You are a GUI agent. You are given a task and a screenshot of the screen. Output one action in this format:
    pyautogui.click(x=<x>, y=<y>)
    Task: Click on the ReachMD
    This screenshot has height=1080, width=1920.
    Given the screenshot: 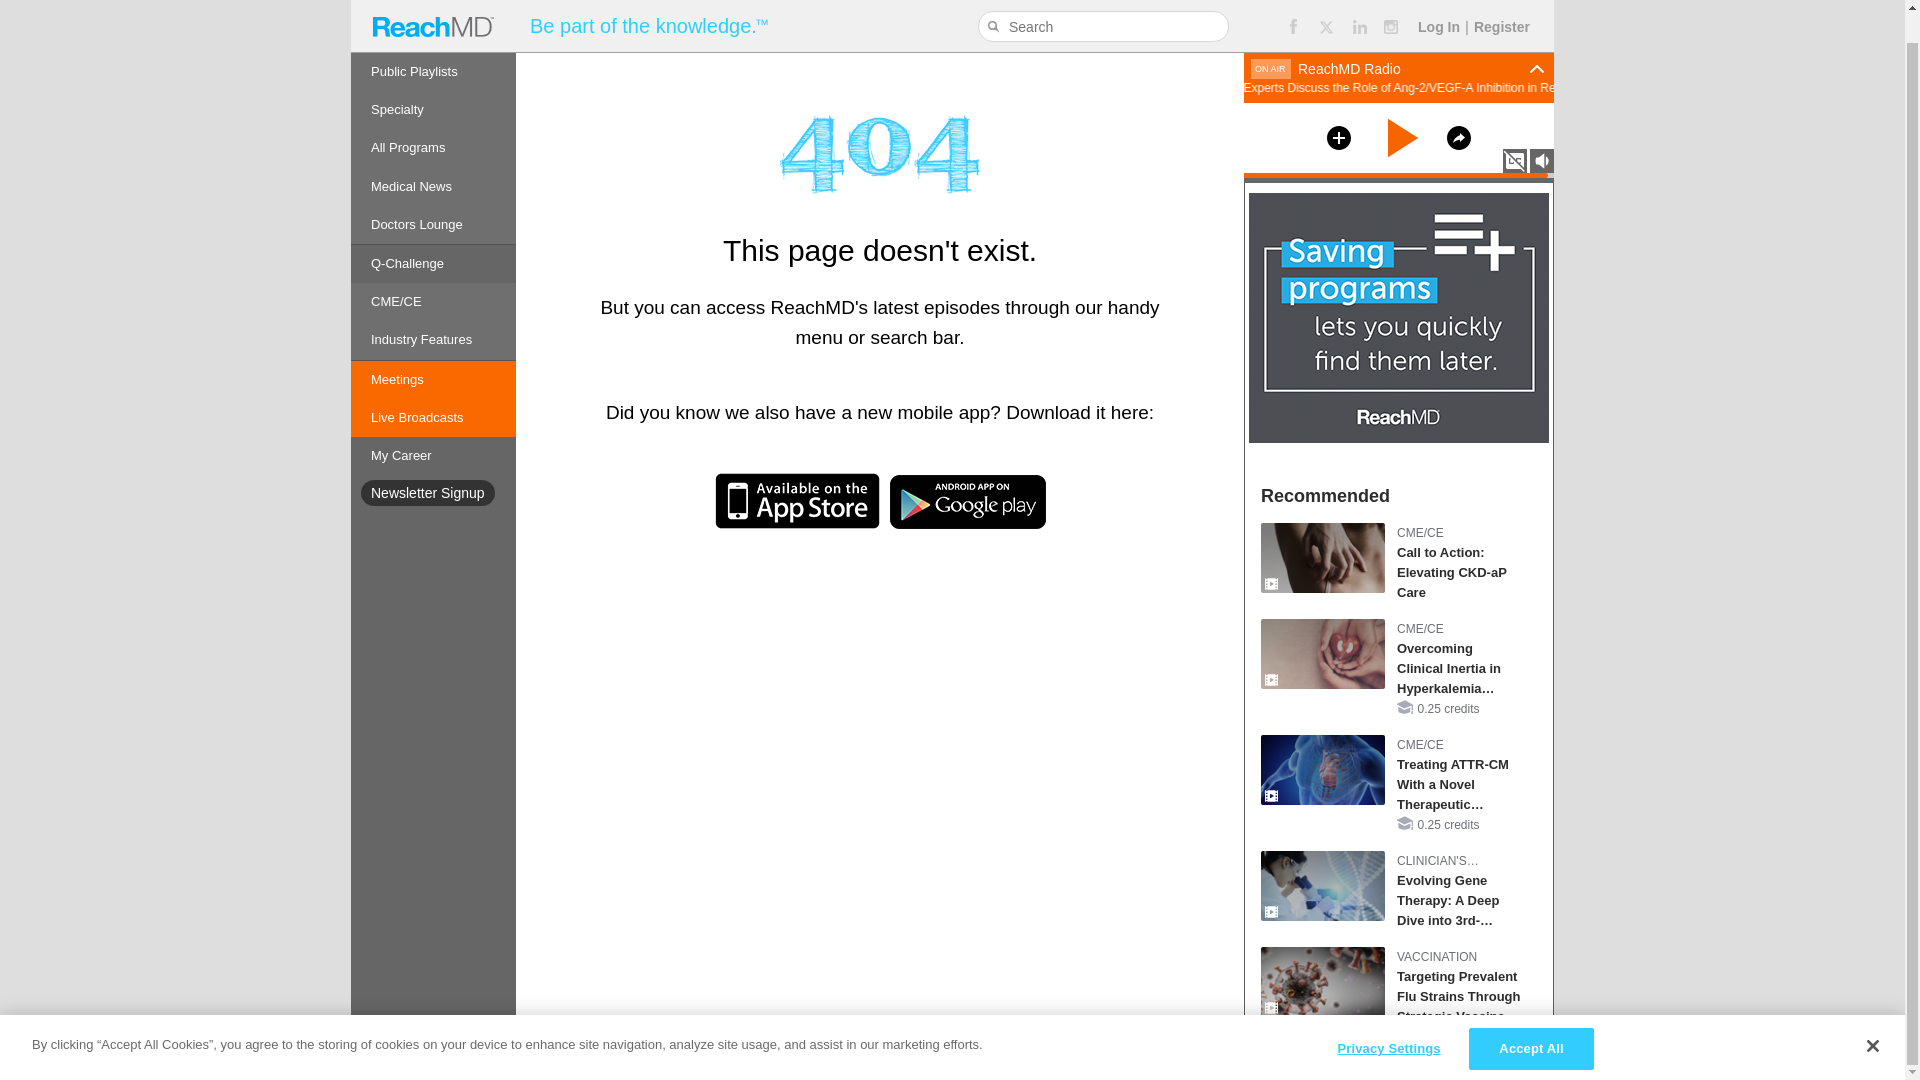 What is the action you would take?
    pyautogui.click(x=432, y=11)
    